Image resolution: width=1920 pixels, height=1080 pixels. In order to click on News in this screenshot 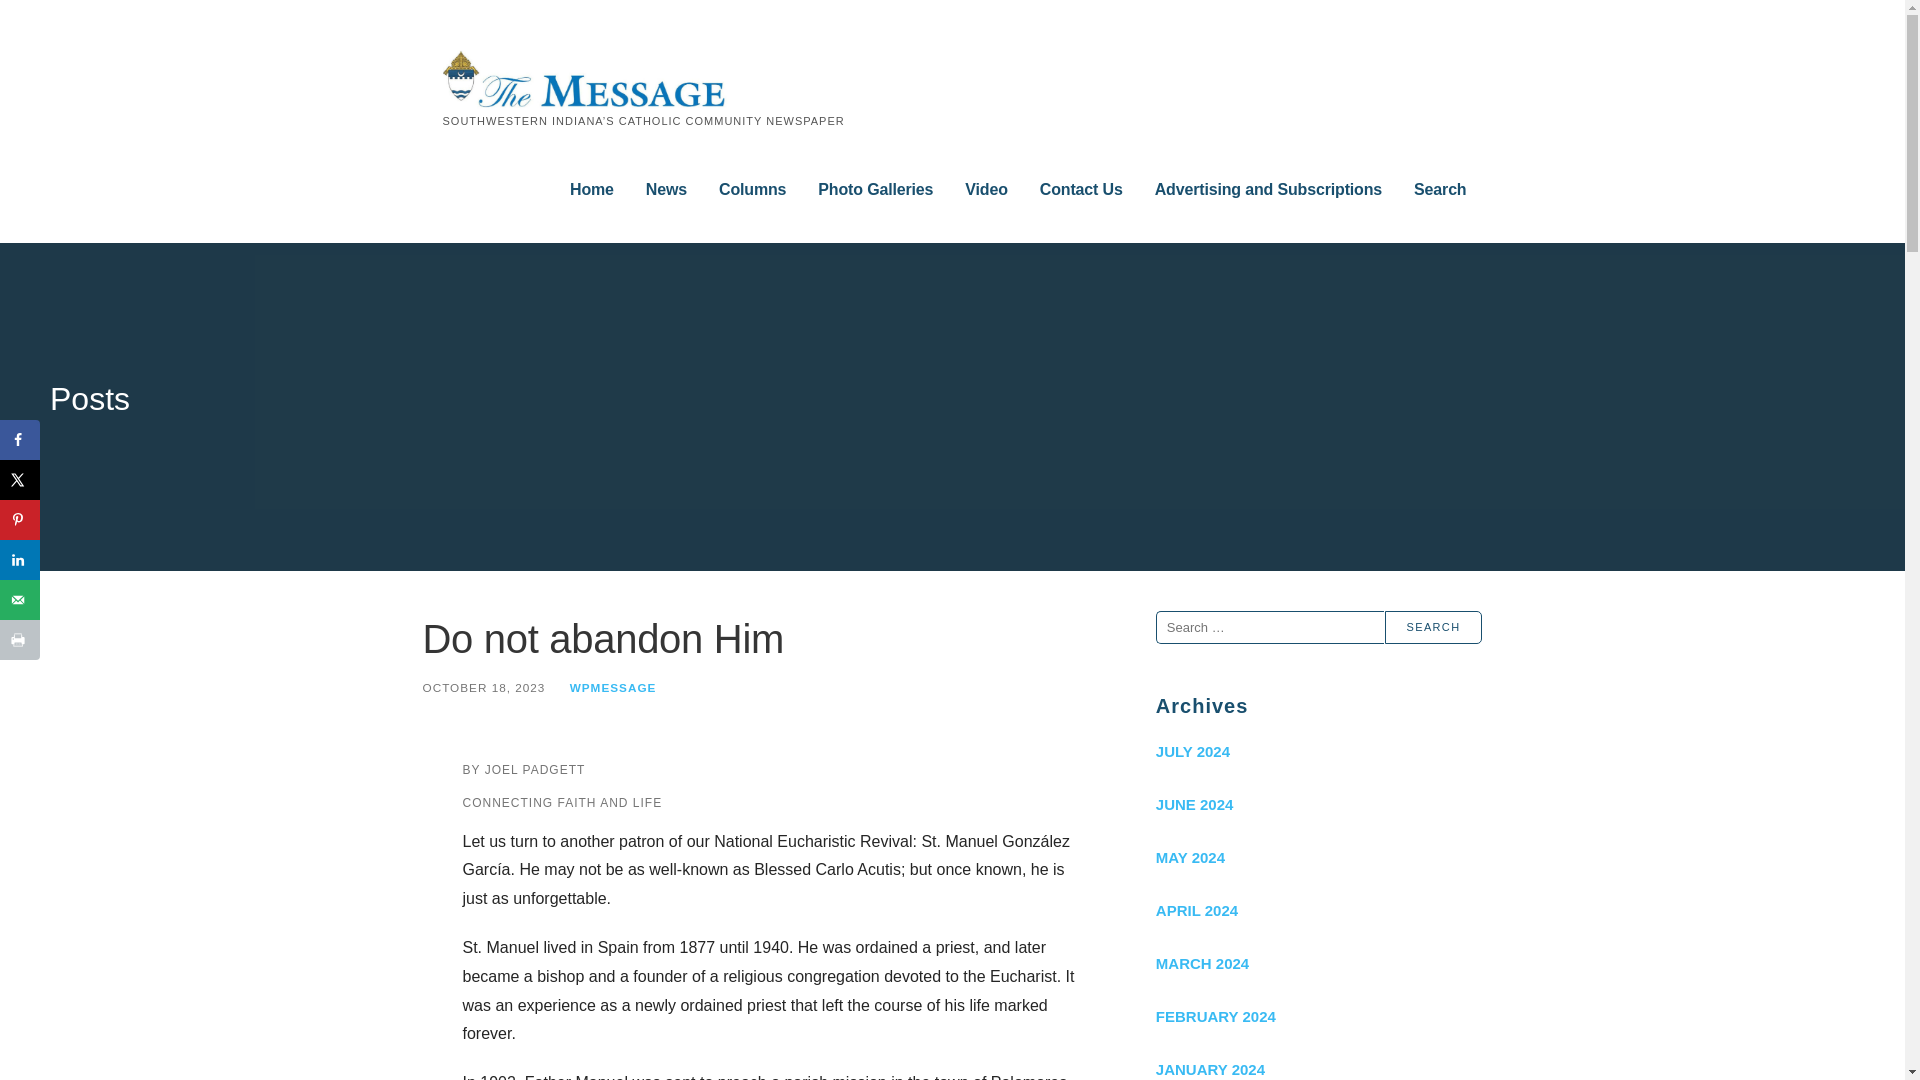, I will do `click(666, 190)`.